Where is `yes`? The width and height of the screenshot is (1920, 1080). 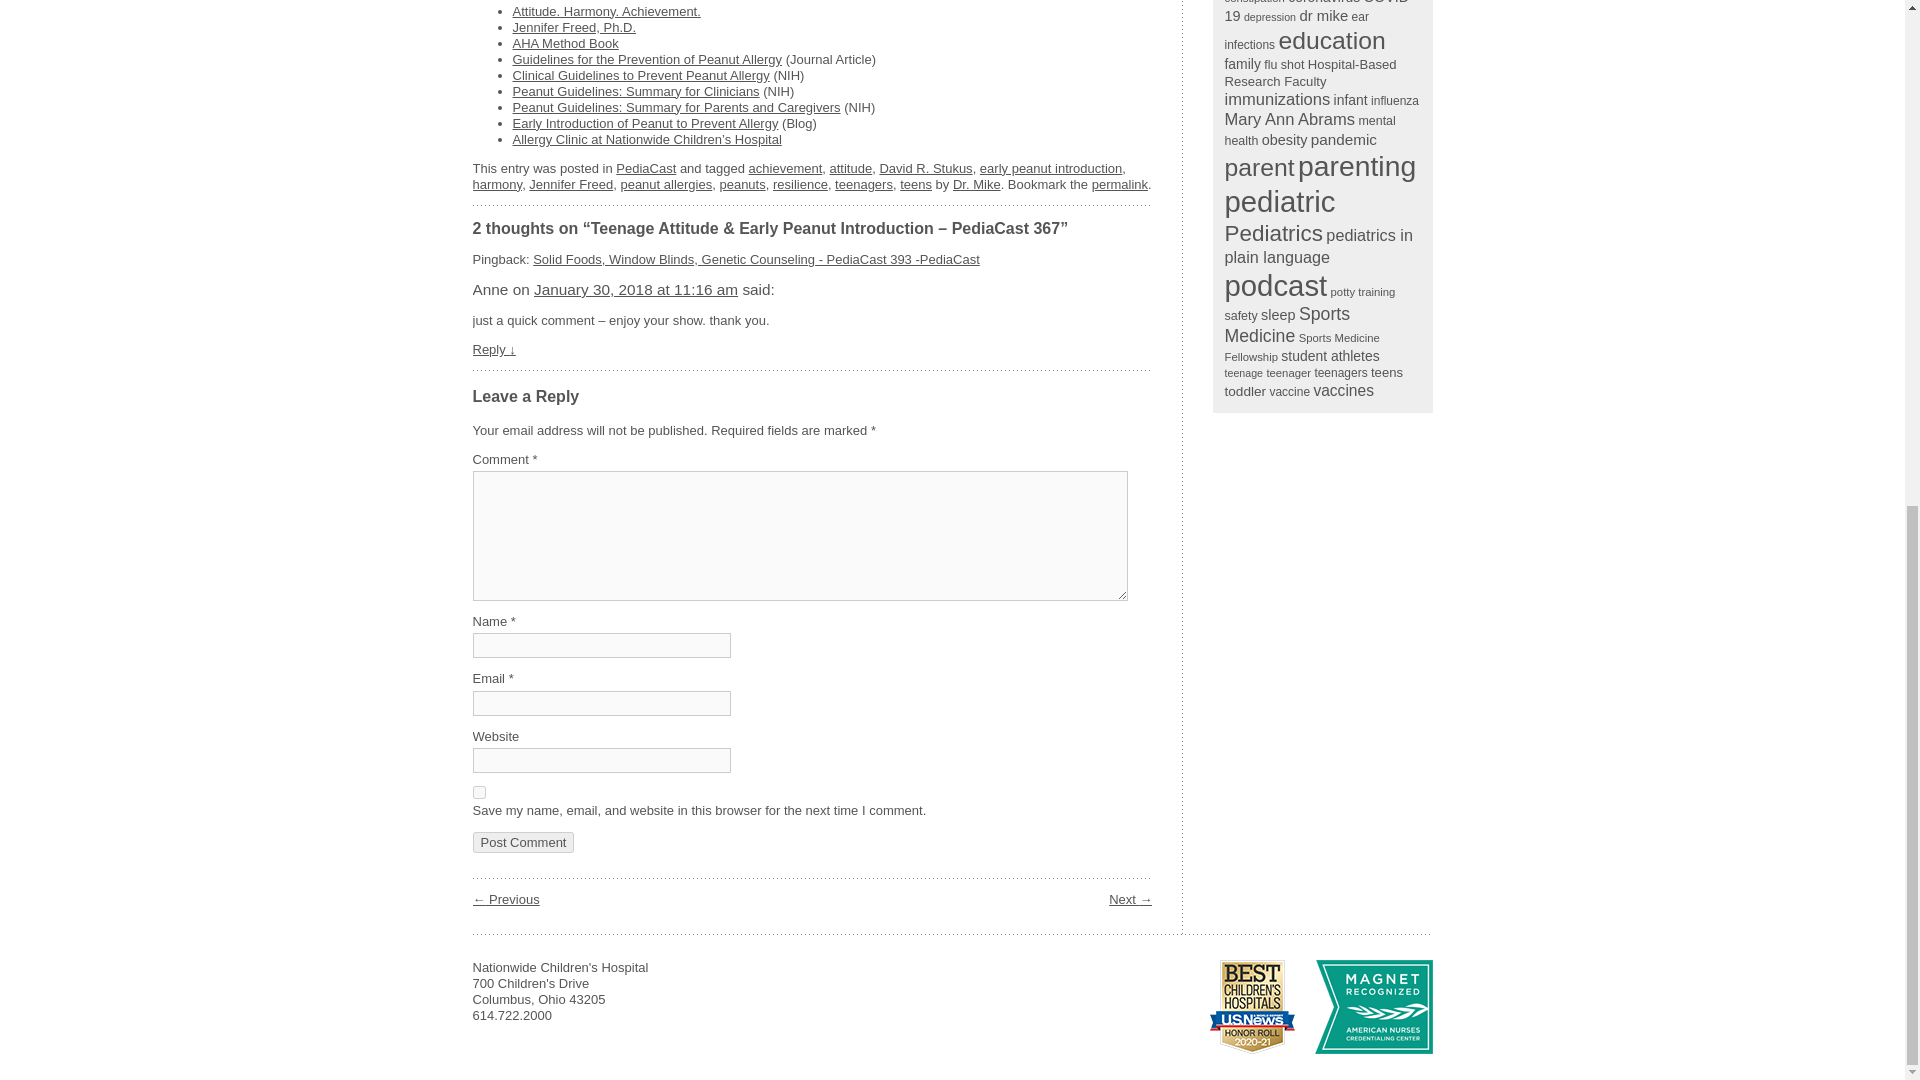
yes is located at coordinates (478, 792).